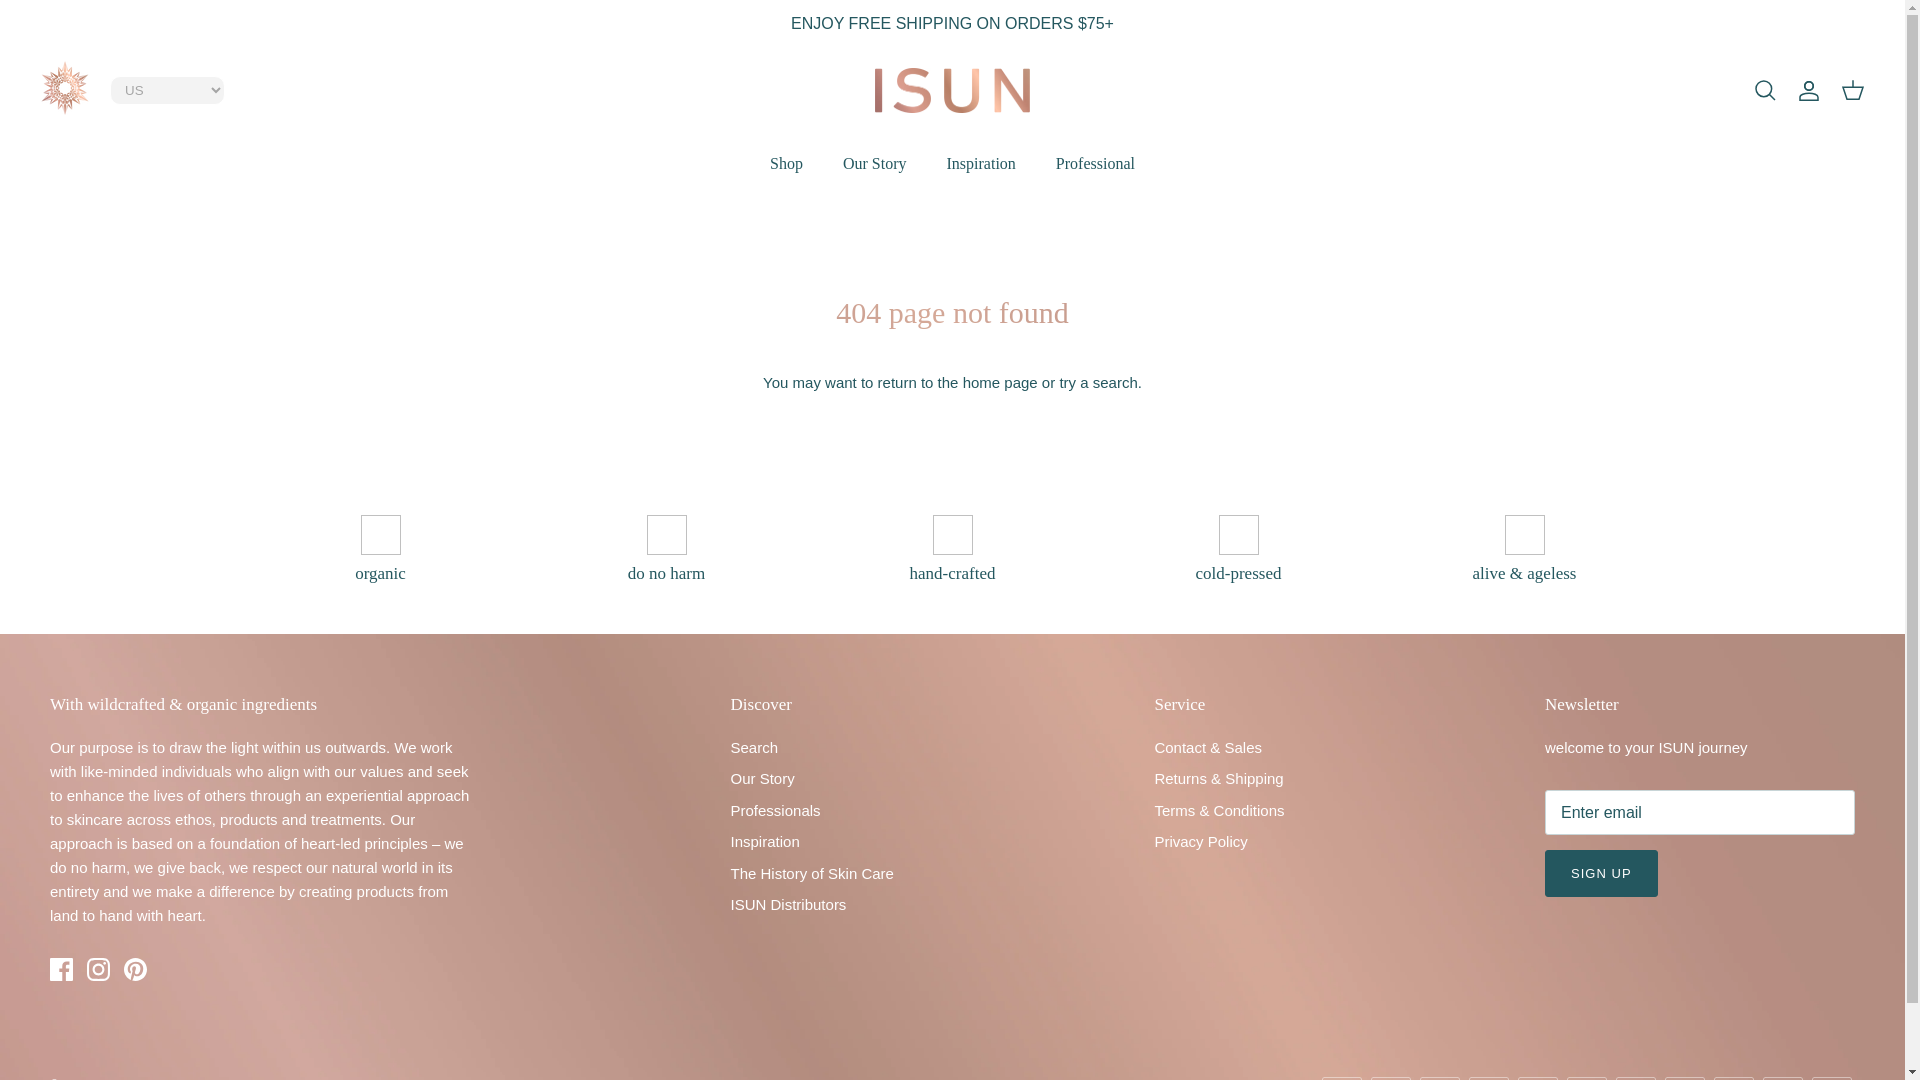 The width and height of the screenshot is (1920, 1080). Describe the element at coordinates (98, 968) in the screenshot. I see `Instagram` at that location.